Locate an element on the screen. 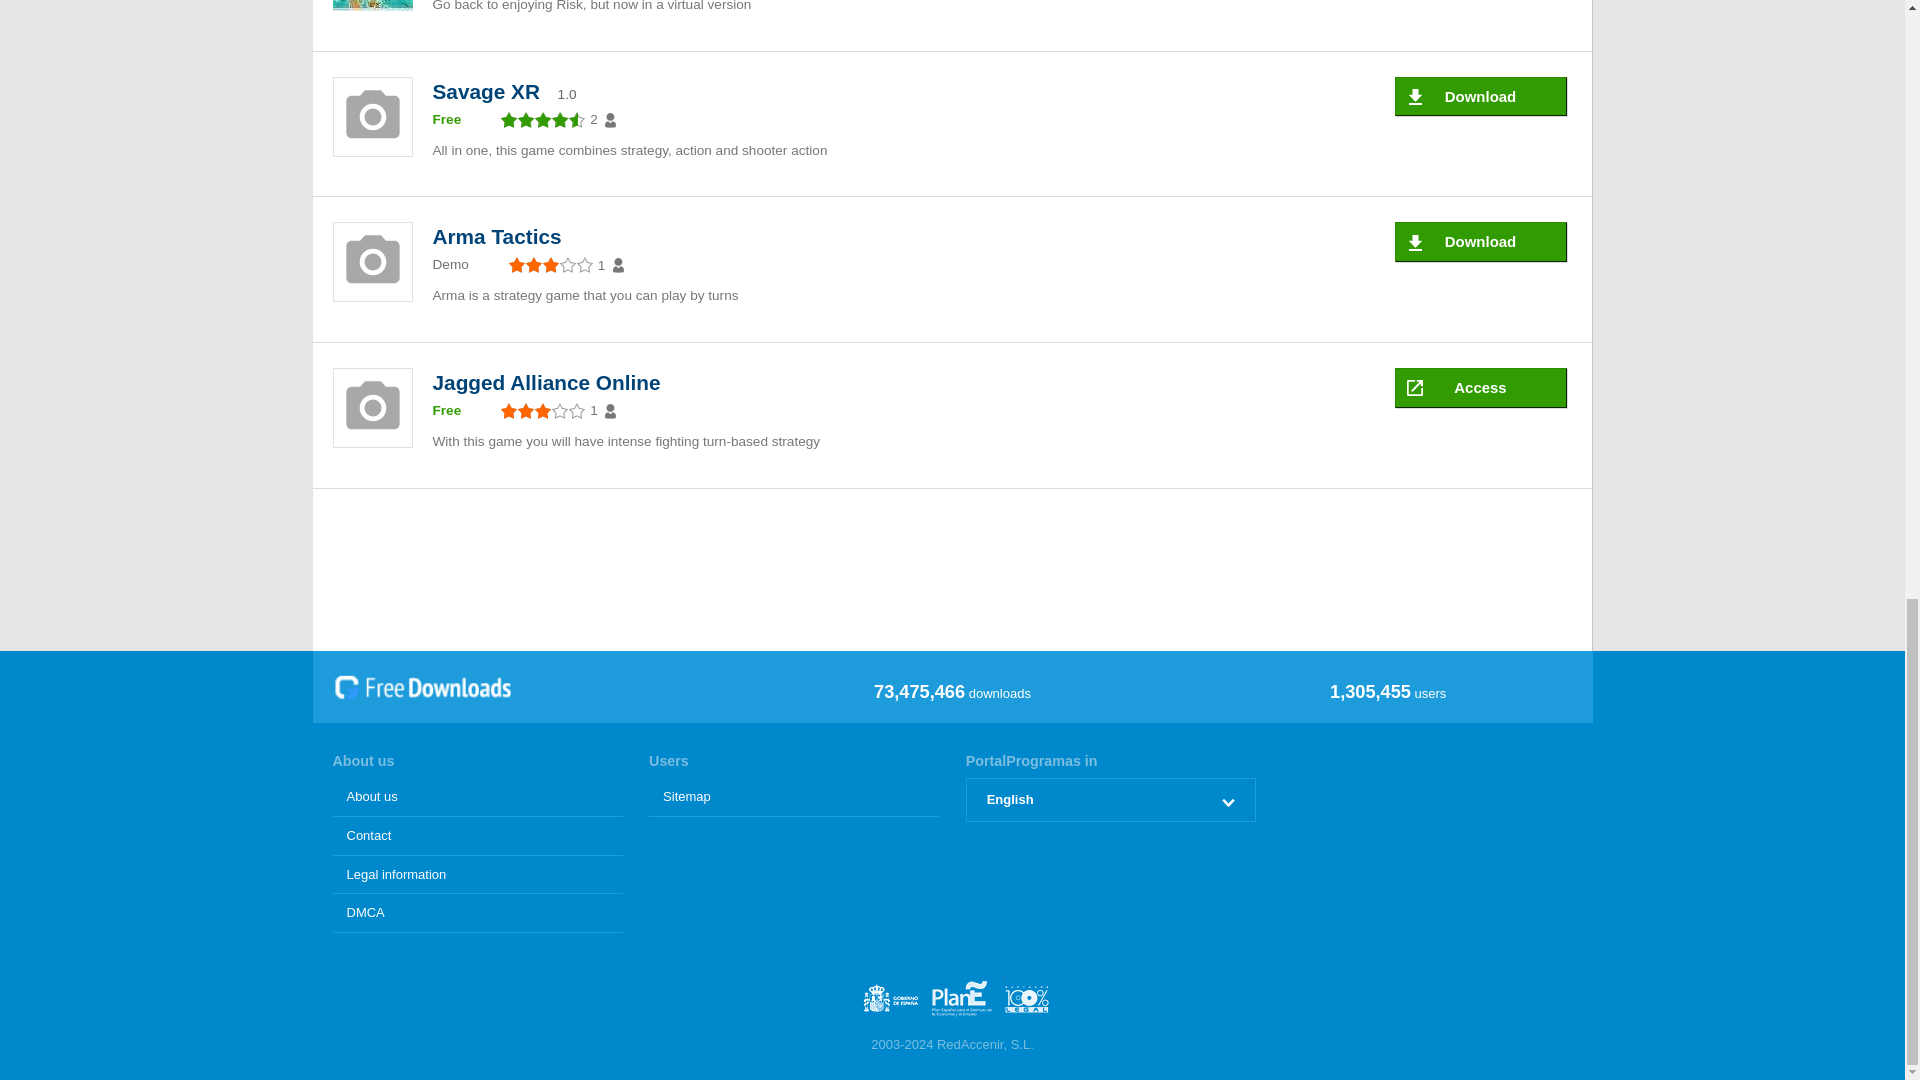 Image resolution: width=1920 pixels, height=1080 pixels. Download is located at coordinates (1480, 242).